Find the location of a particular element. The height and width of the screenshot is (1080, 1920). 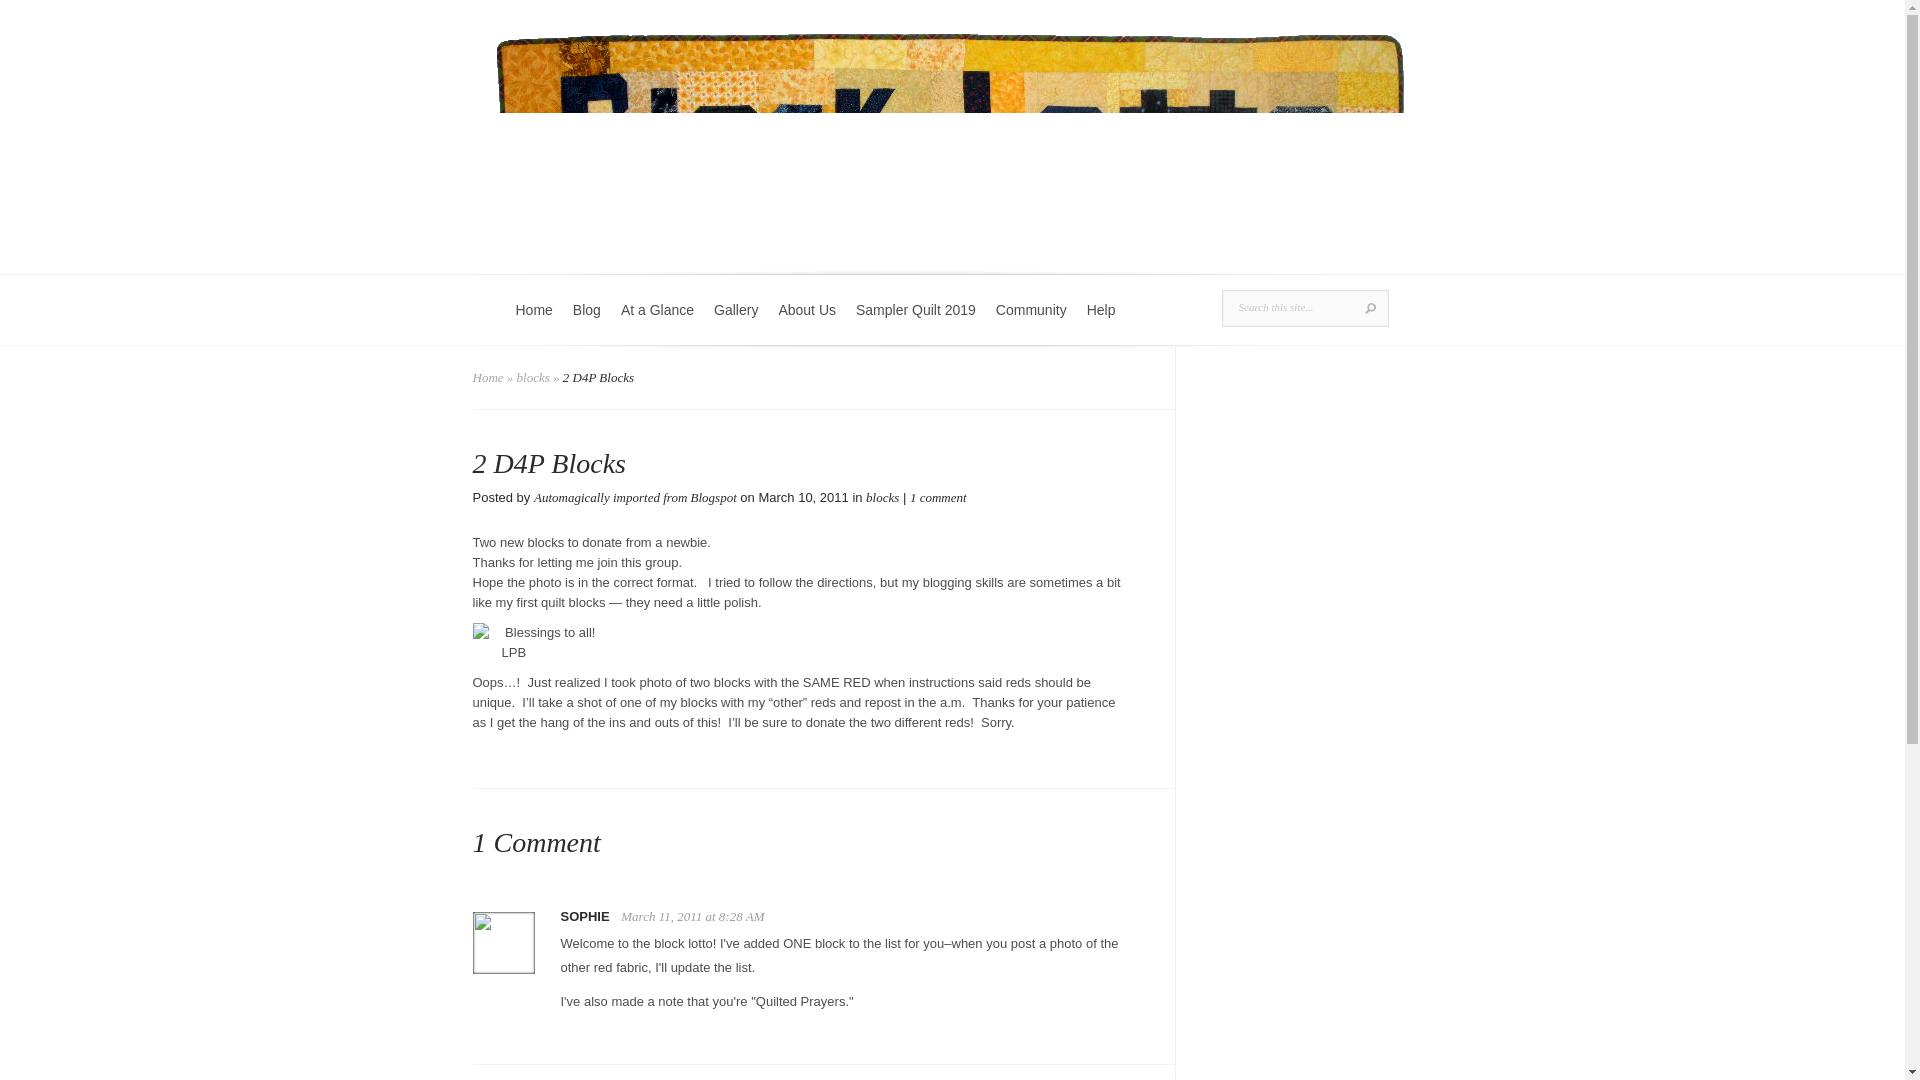

1 comment is located at coordinates (938, 498).